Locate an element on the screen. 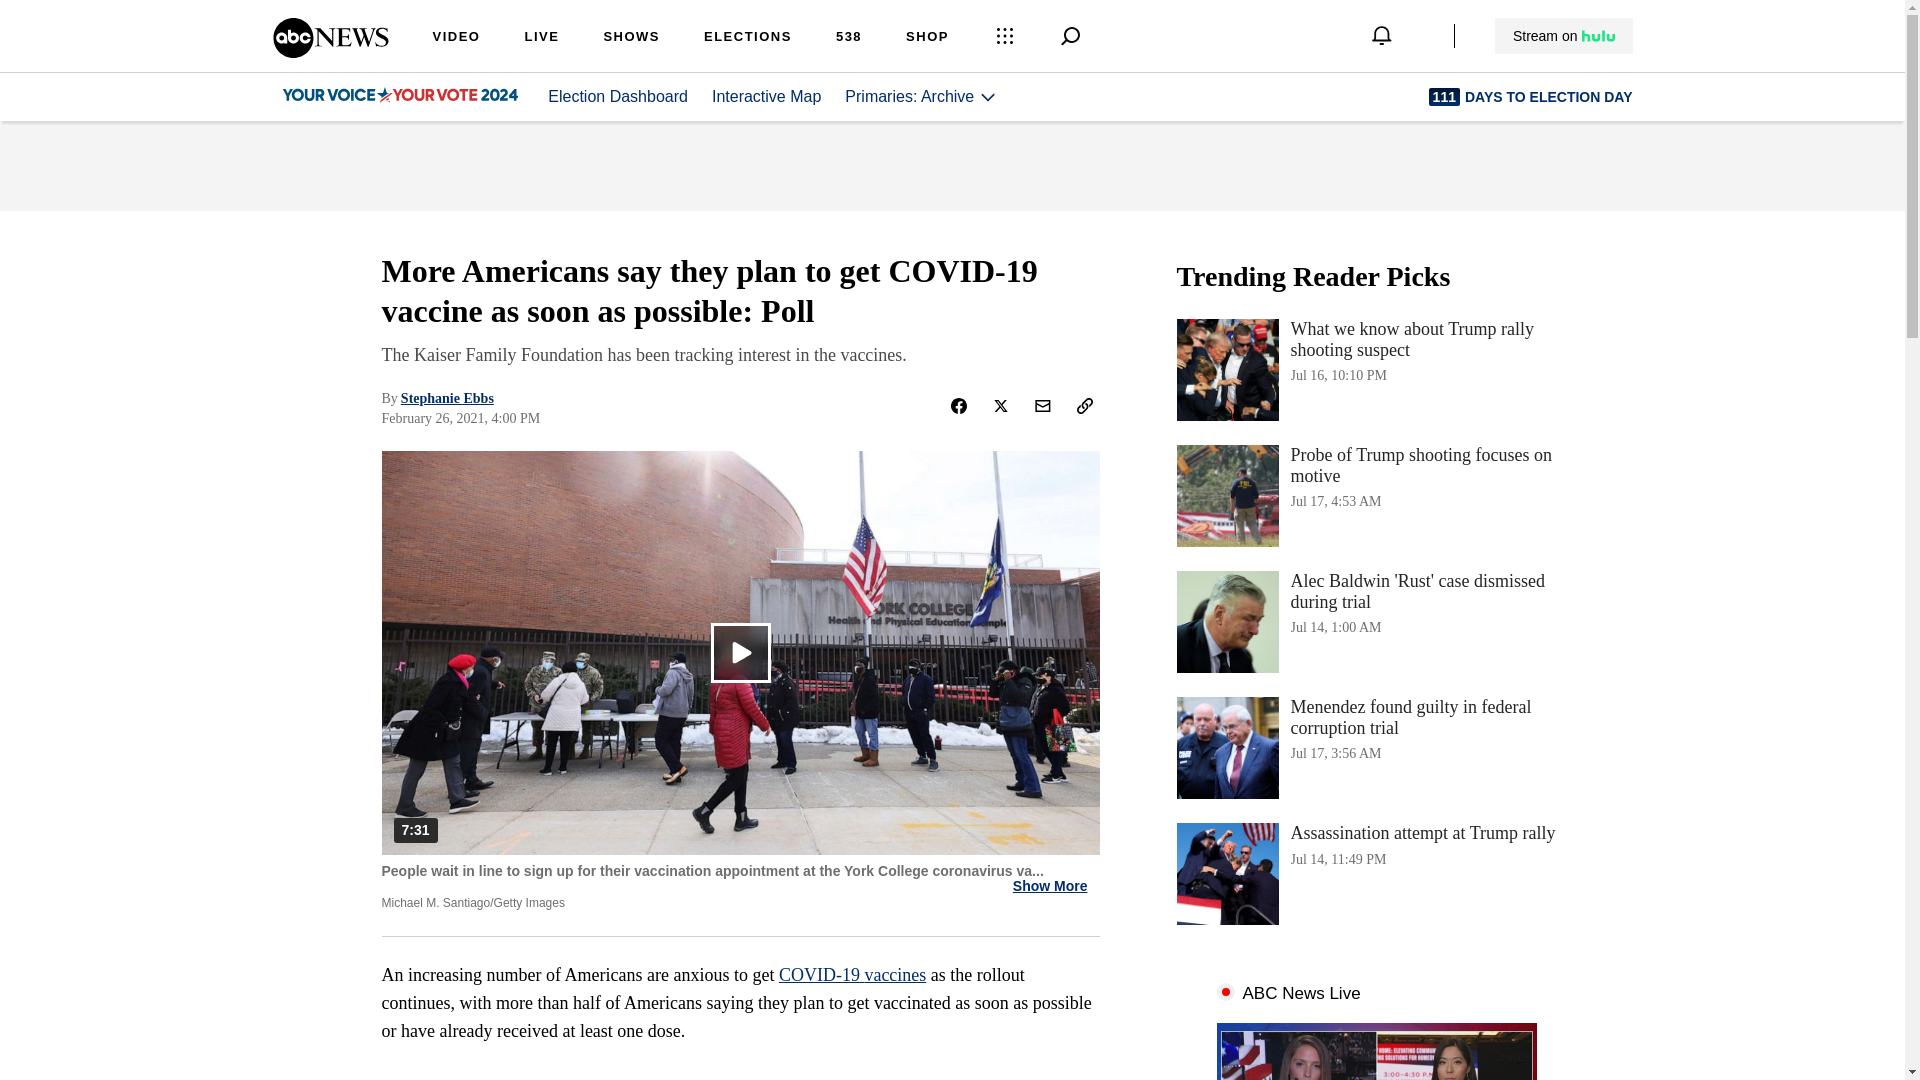  SHOP is located at coordinates (631, 38).